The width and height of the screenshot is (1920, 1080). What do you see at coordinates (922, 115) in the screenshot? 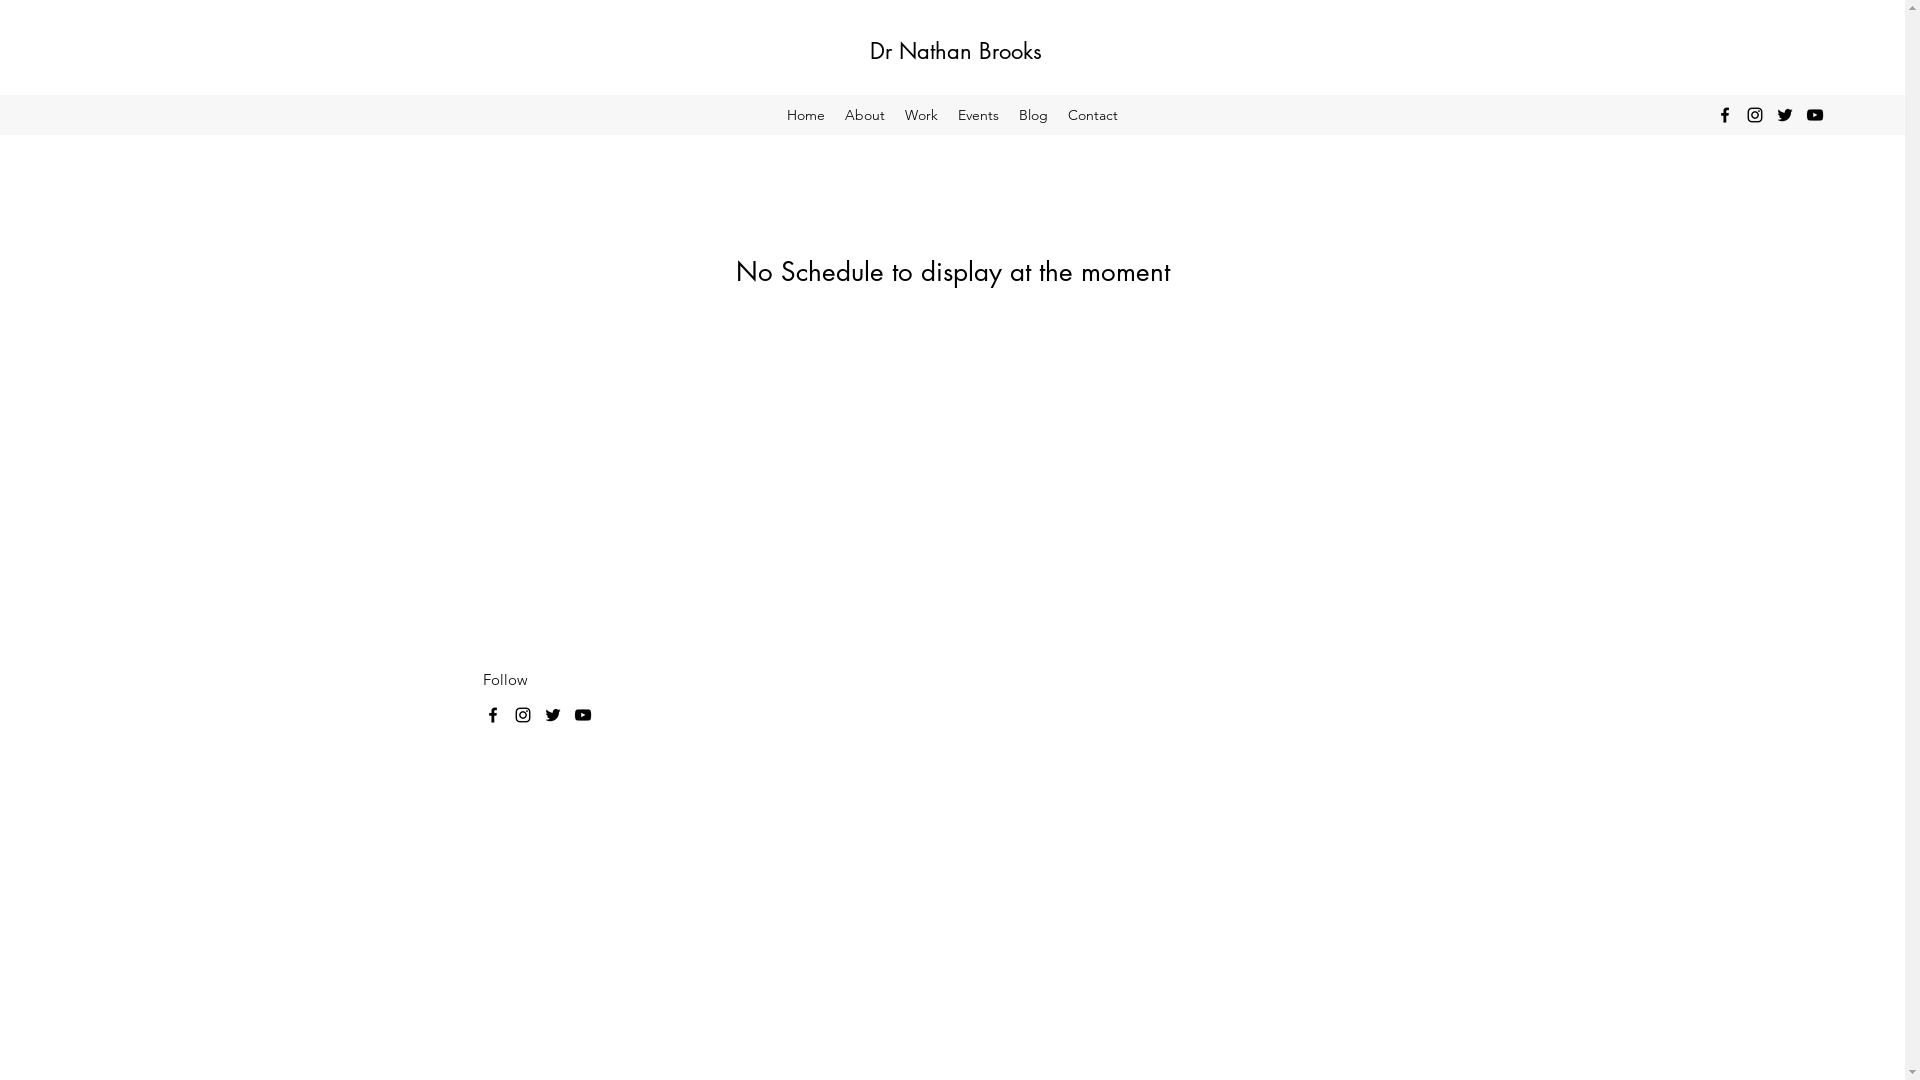
I see `Work` at bounding box center [922, 115].